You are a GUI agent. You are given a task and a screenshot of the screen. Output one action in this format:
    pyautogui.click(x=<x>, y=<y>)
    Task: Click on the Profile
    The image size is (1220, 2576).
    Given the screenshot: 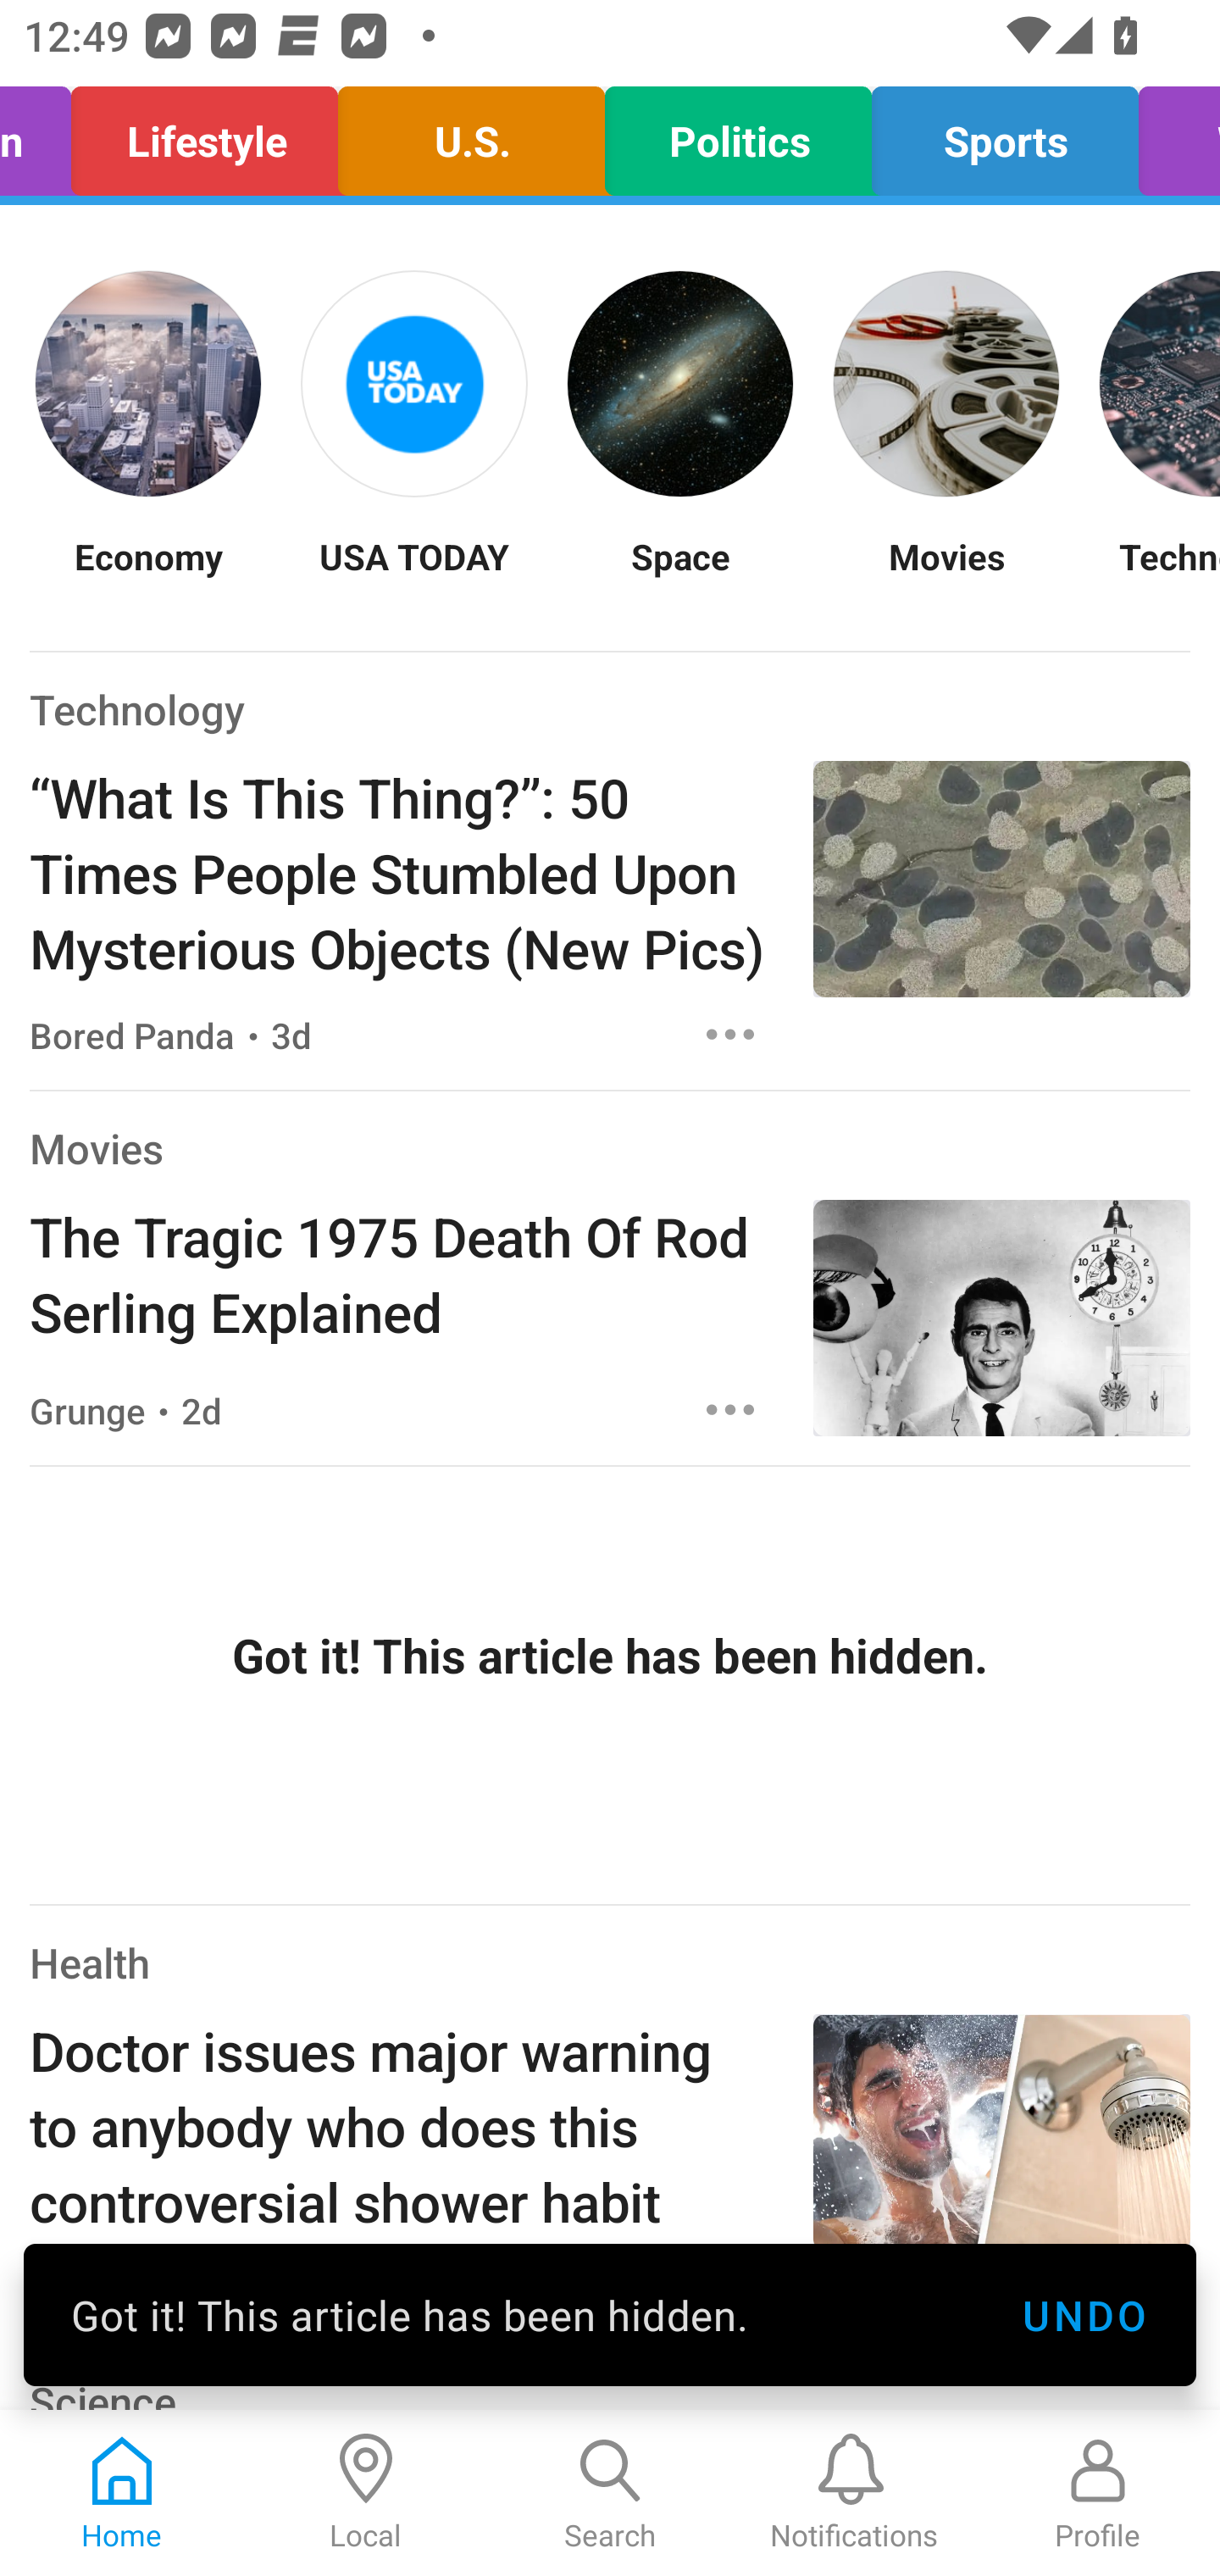 What is the action you would take?
    pyautogui.click(x=1098, y=2493)
    